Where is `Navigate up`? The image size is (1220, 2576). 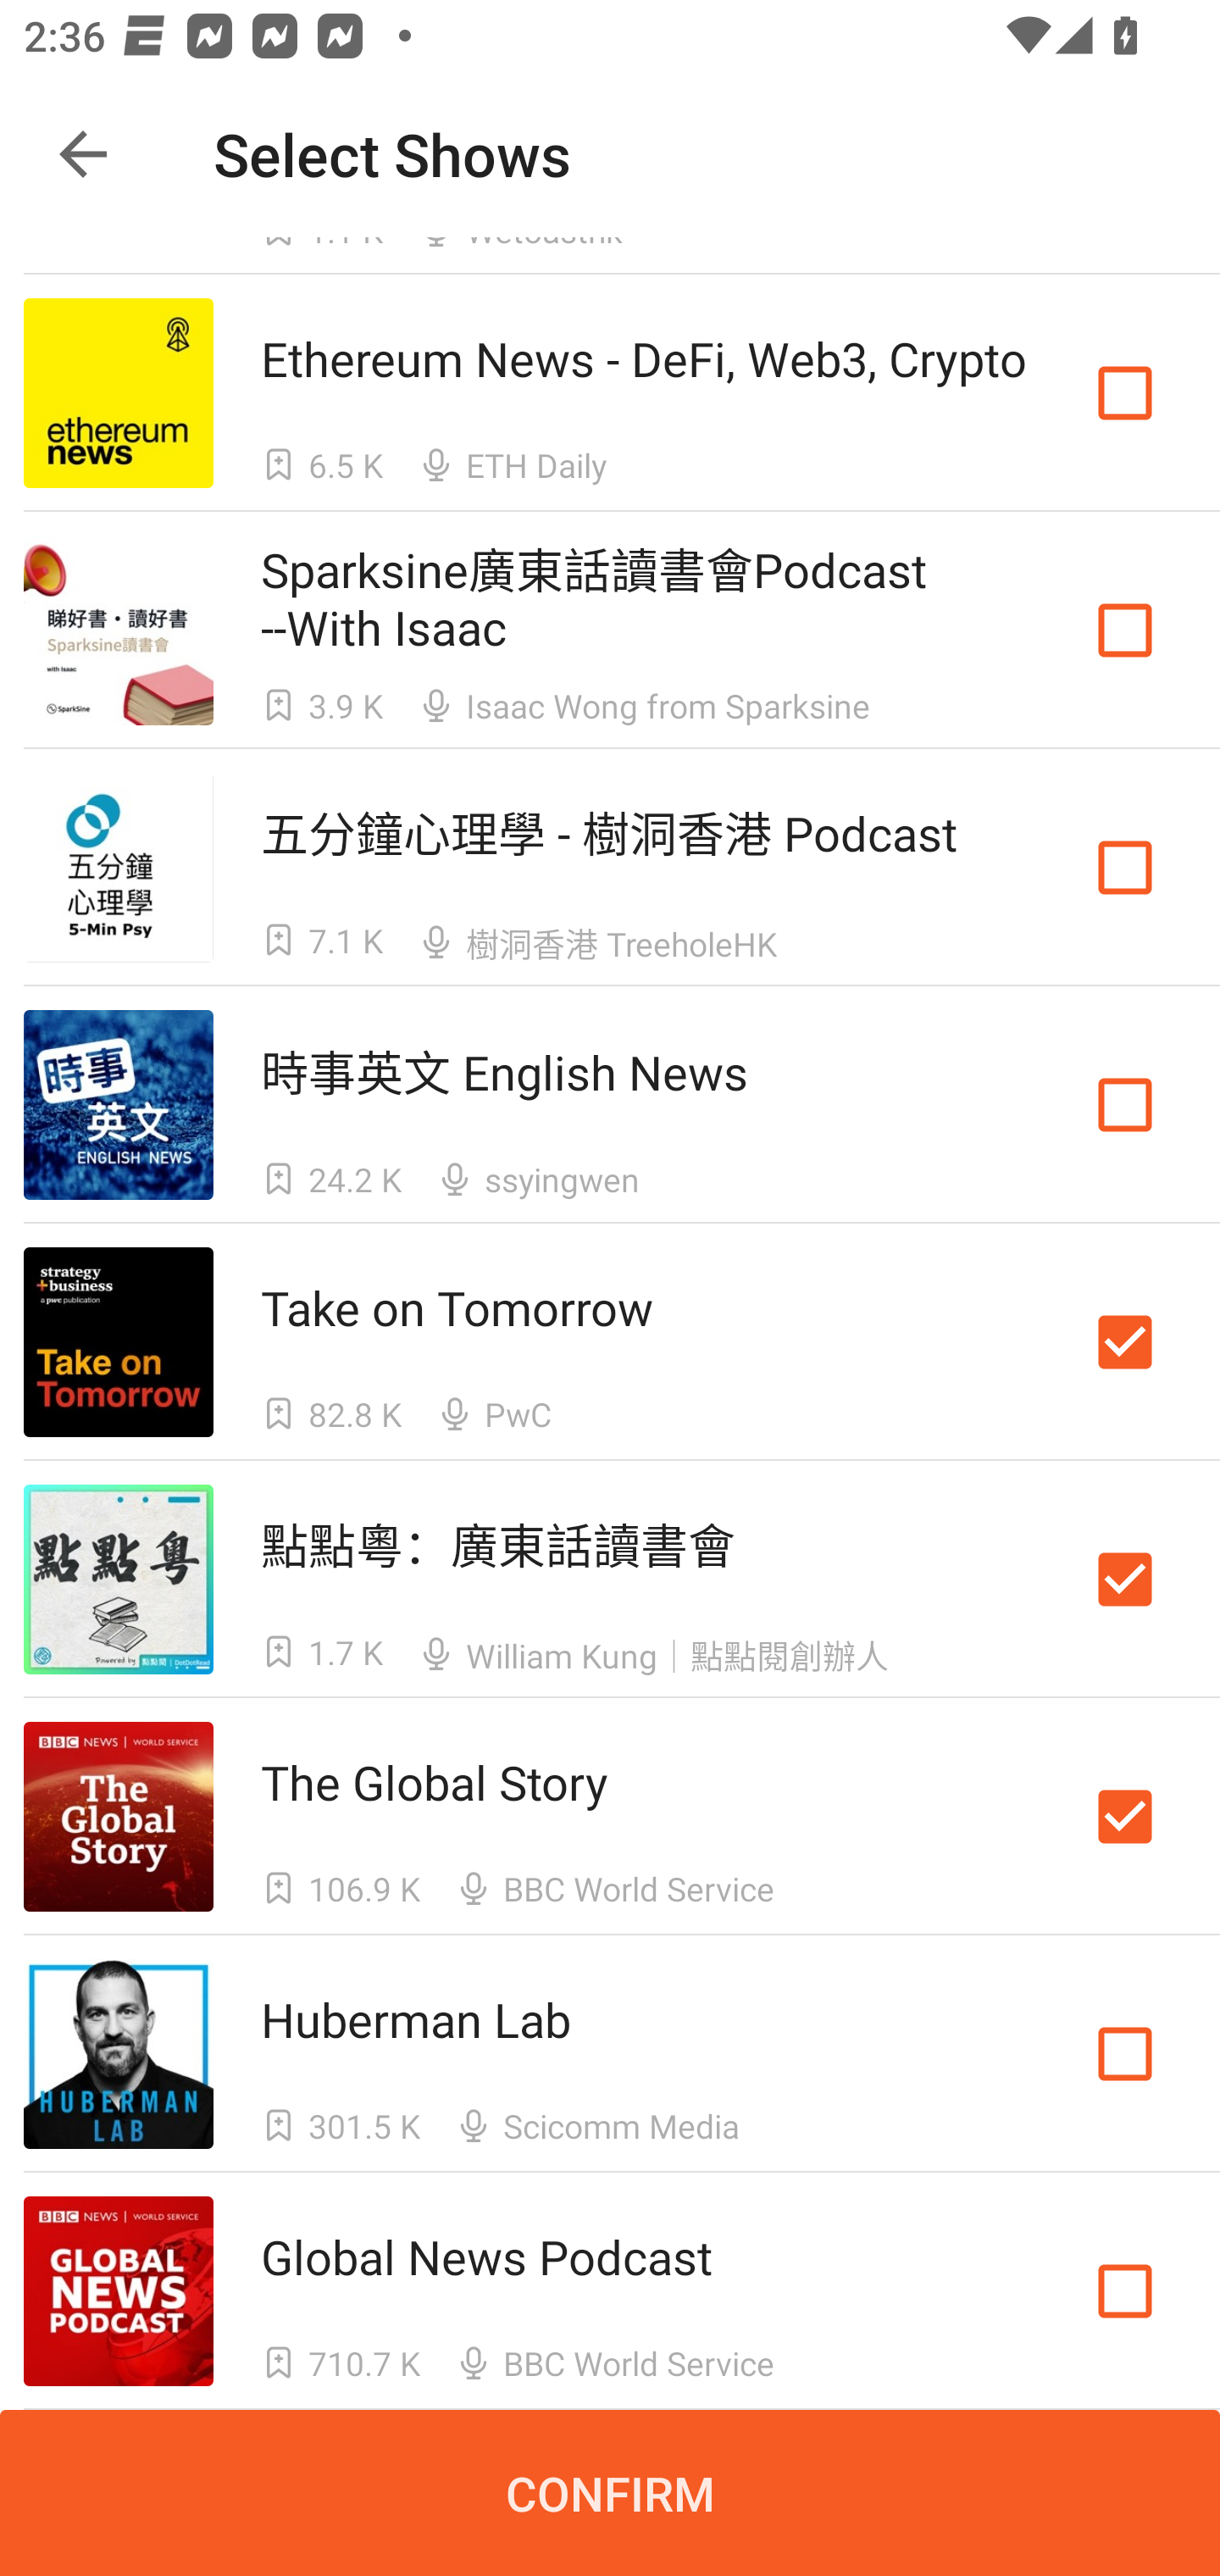 Navigate up is located at coordinates (83, 154).